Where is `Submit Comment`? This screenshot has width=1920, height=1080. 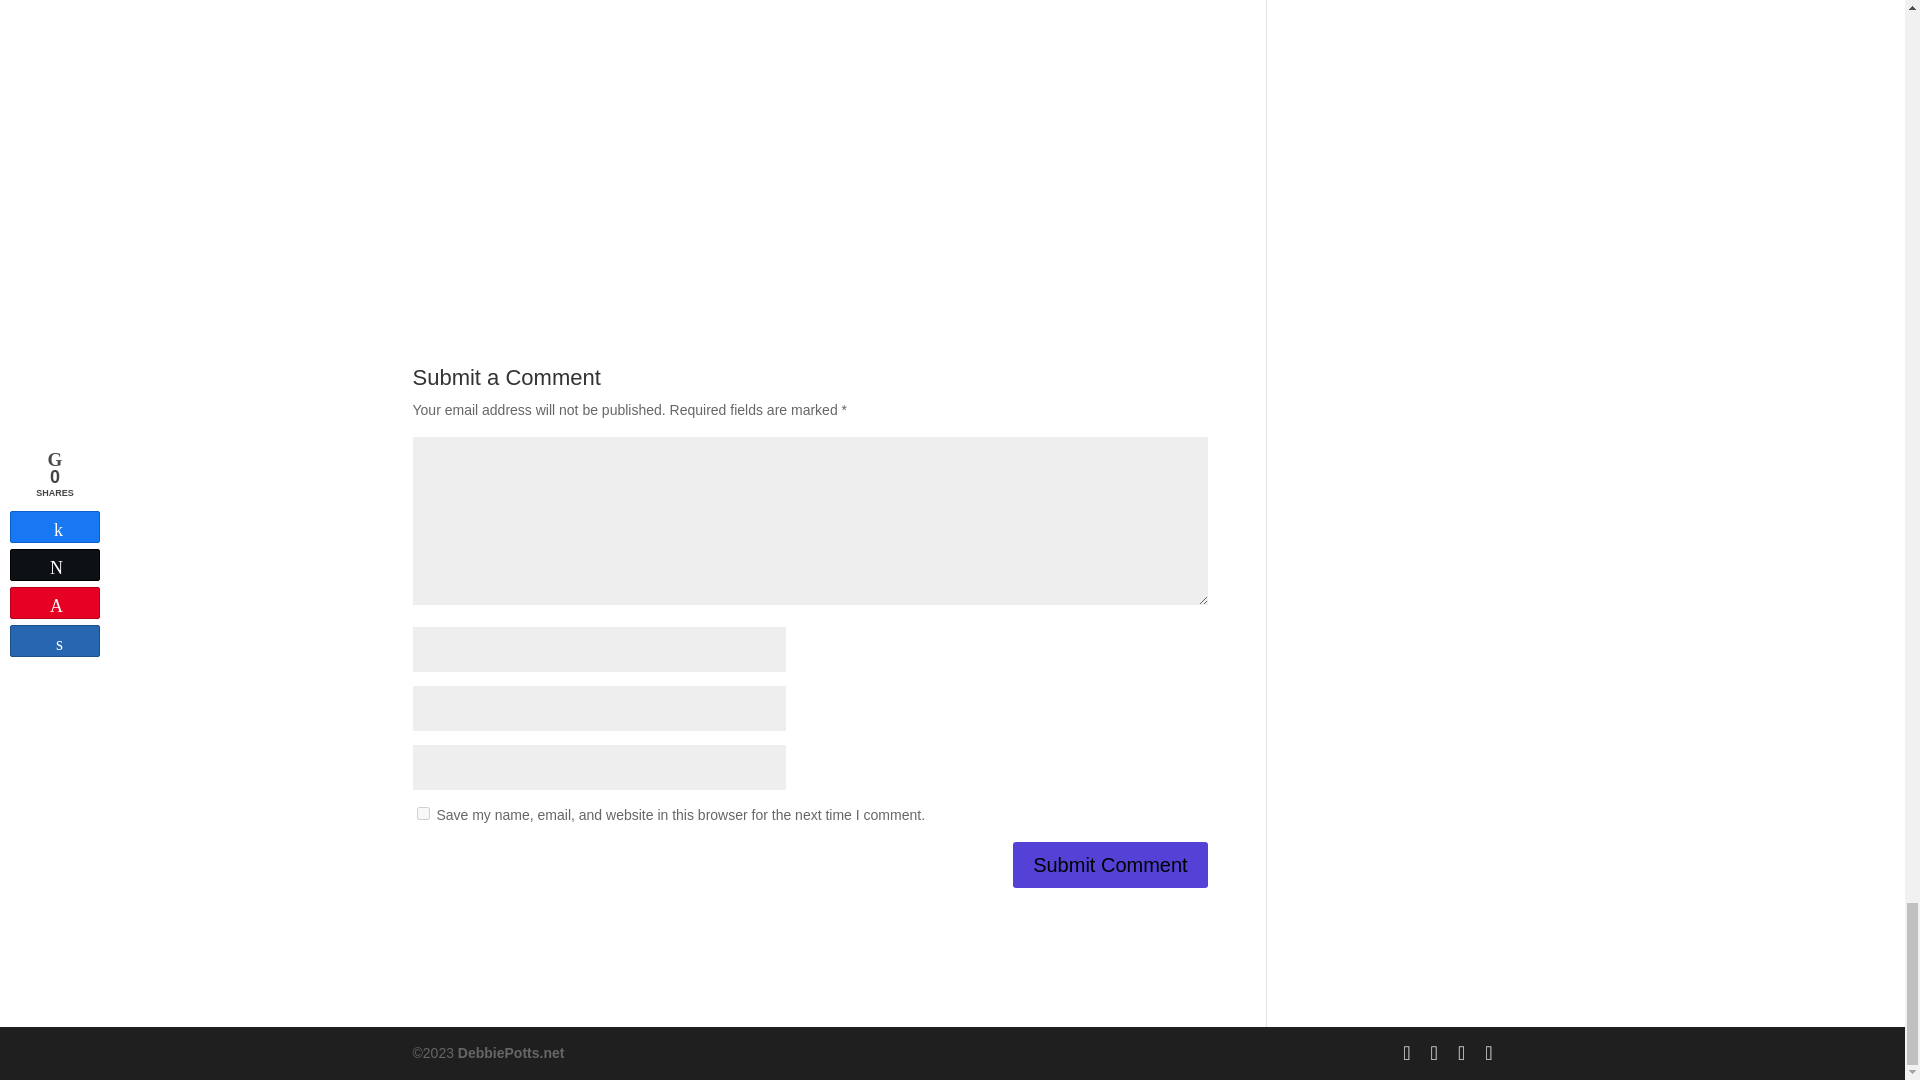
Submit Comment is located at coordinates (1110, 864).